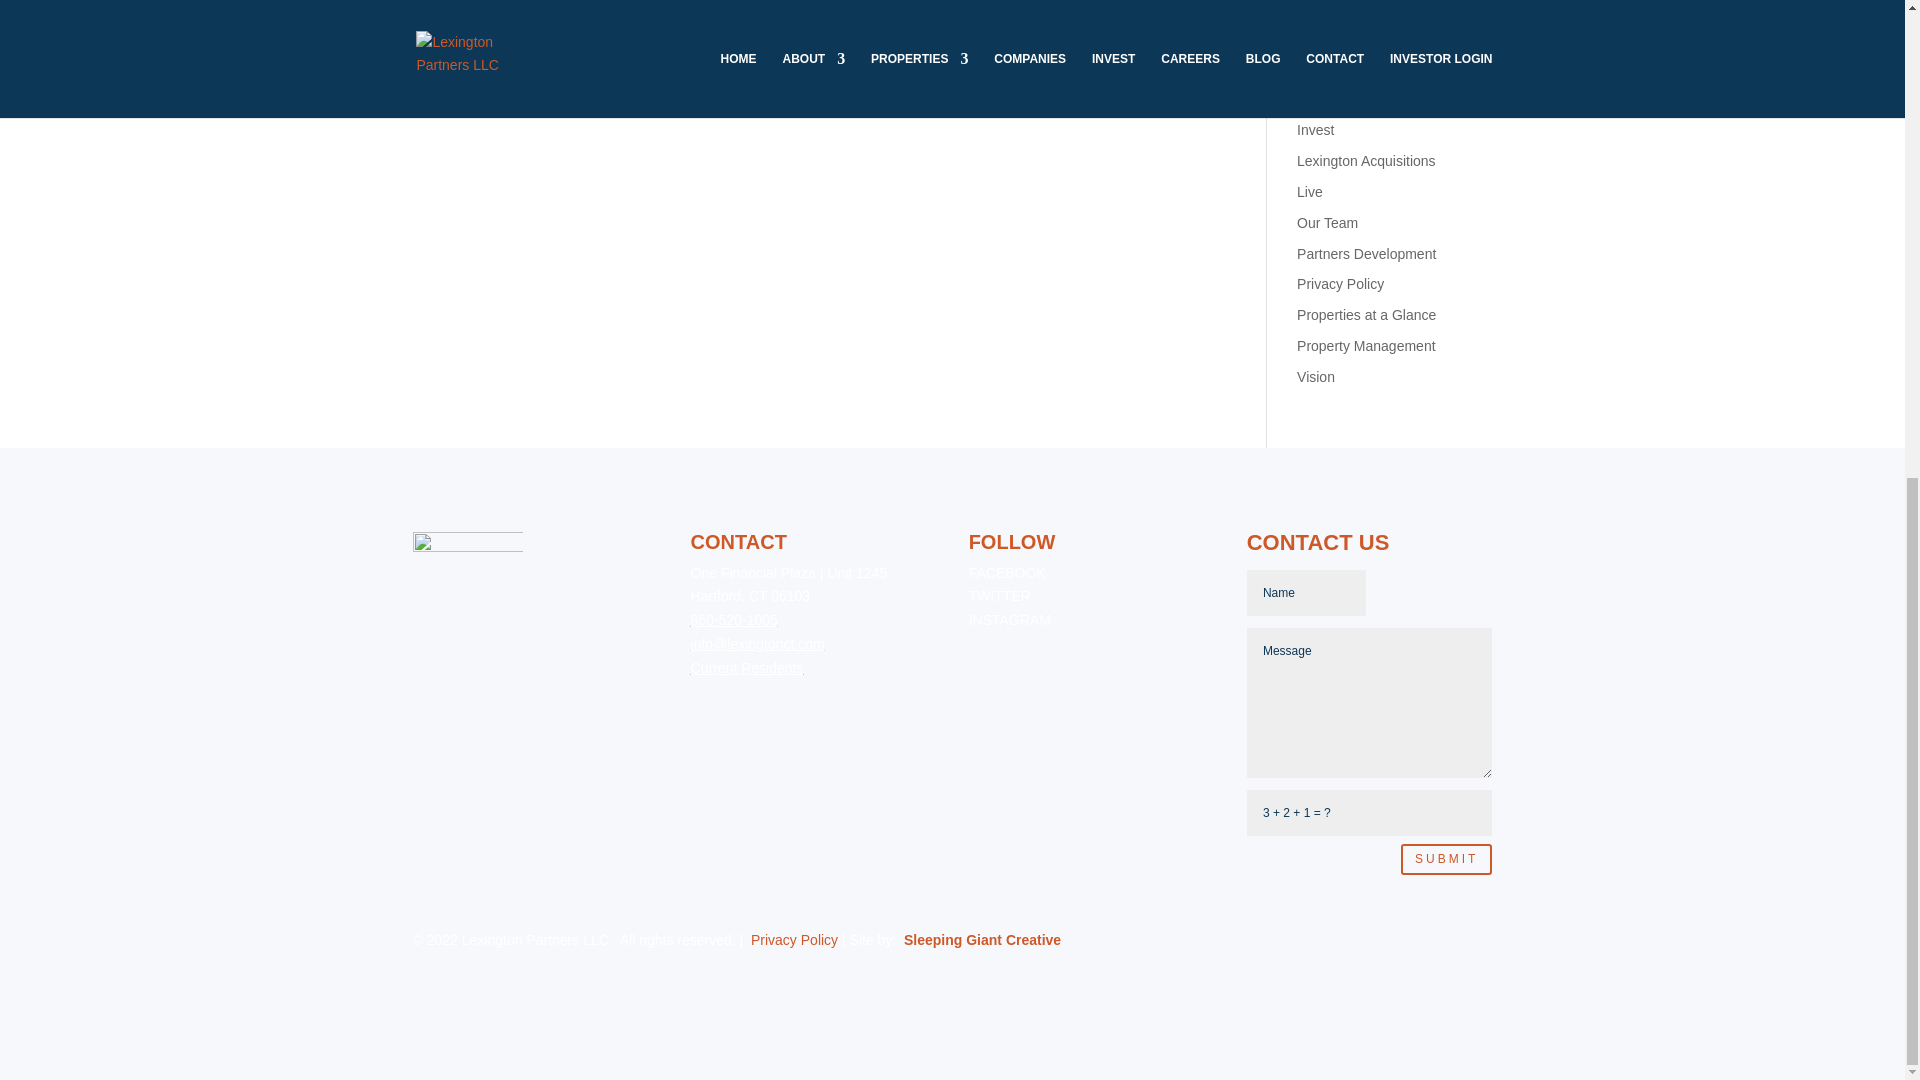 Image resolution: width=1920 pixels, height=1080 pixels. Describe the element at coordinates (1340, 284) in the screenshot. I see `Privacy Policy` at that location.